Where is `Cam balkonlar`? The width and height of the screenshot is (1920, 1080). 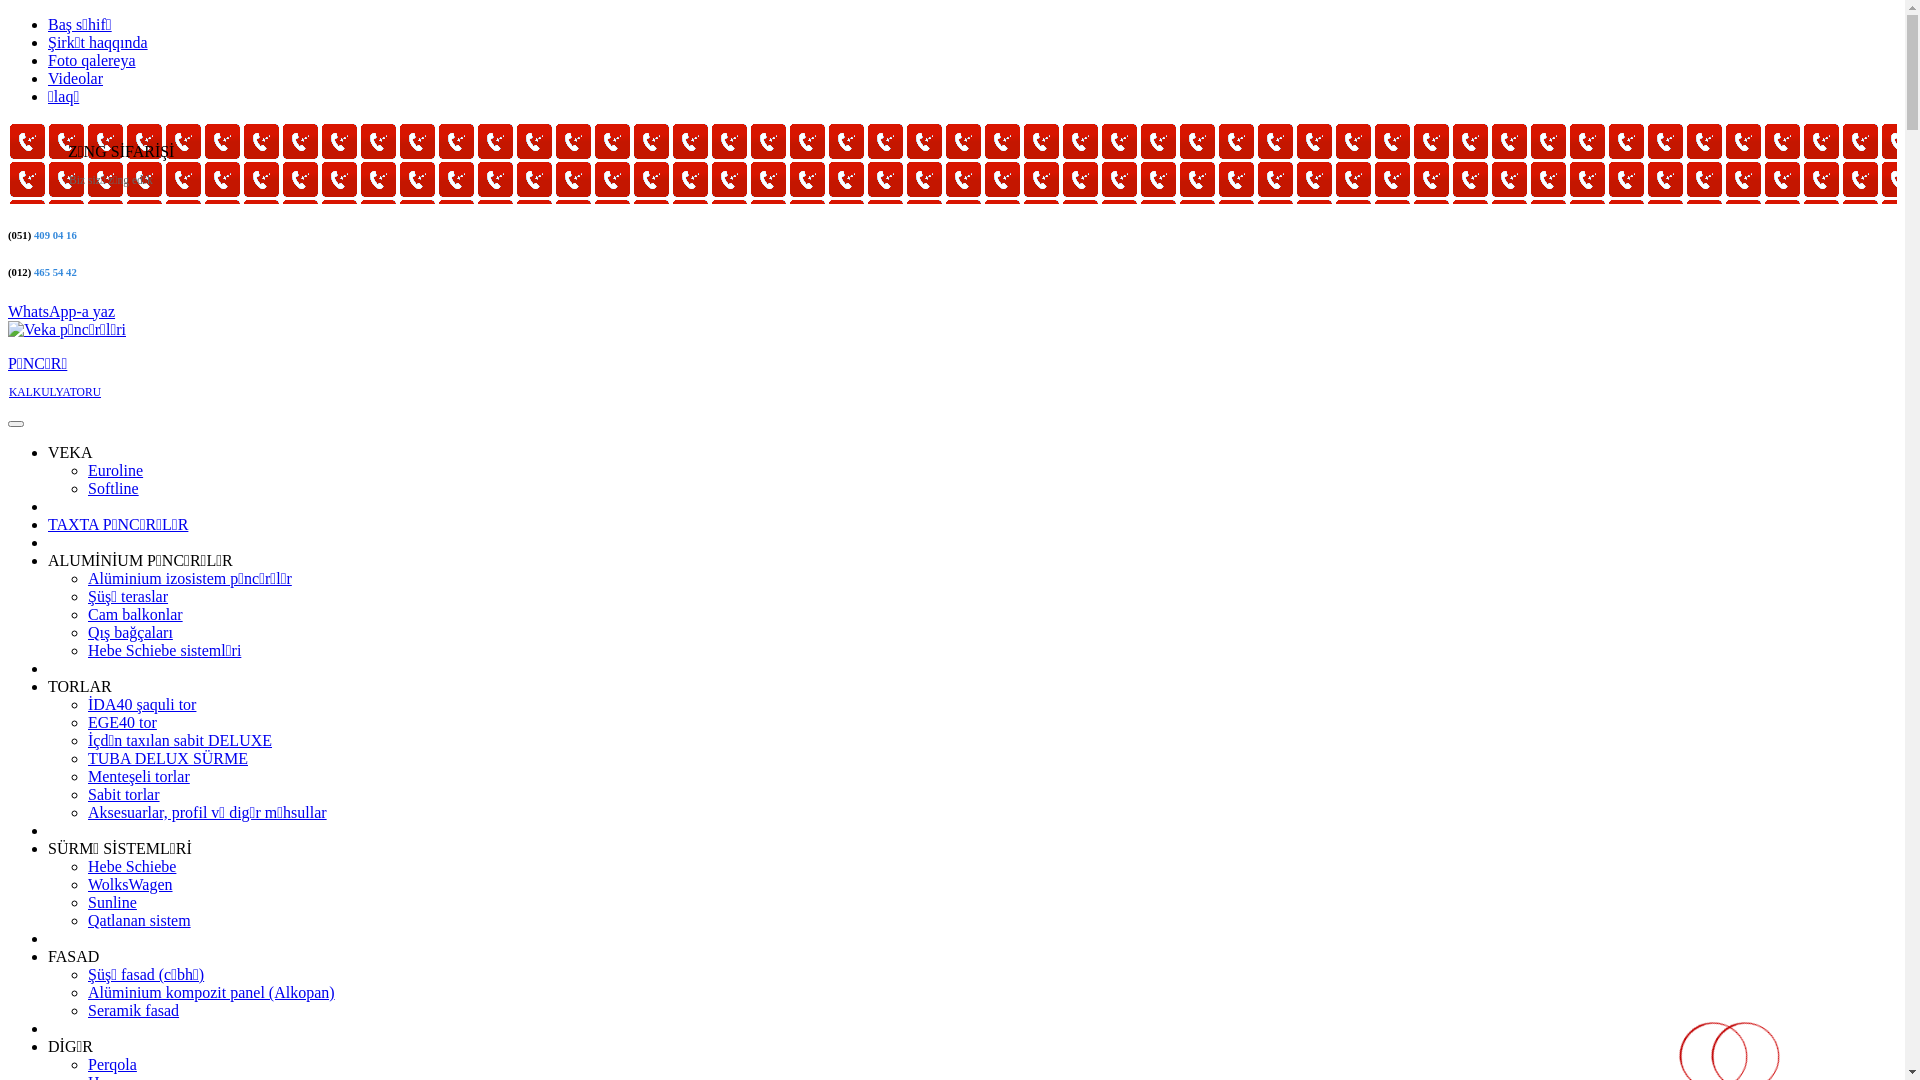
Cam balkonlar is located at coordinates (136, 614).